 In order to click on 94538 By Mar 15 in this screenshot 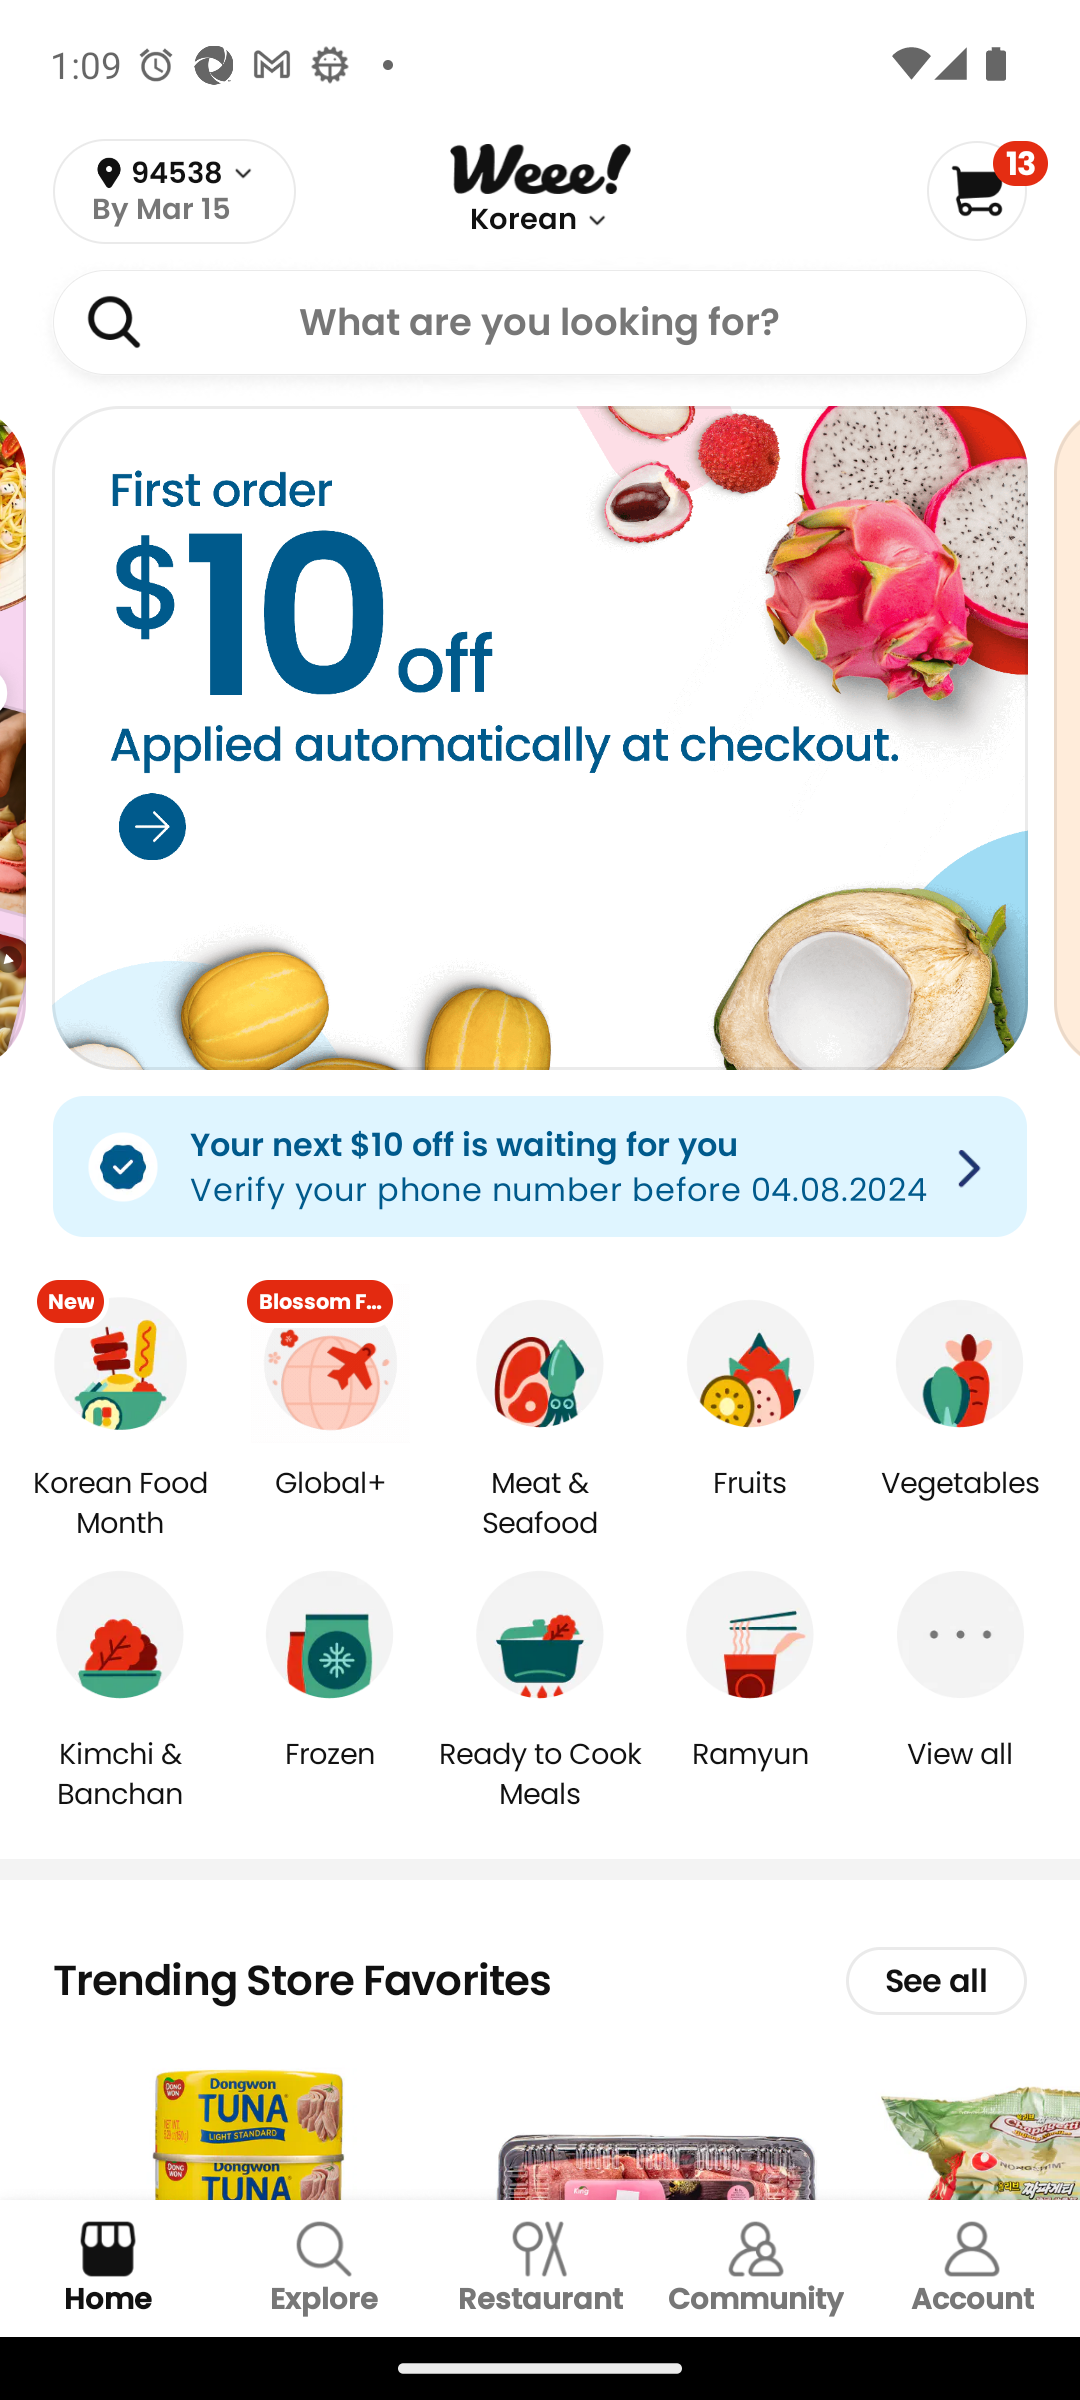, I will do `click(174, 192)`.